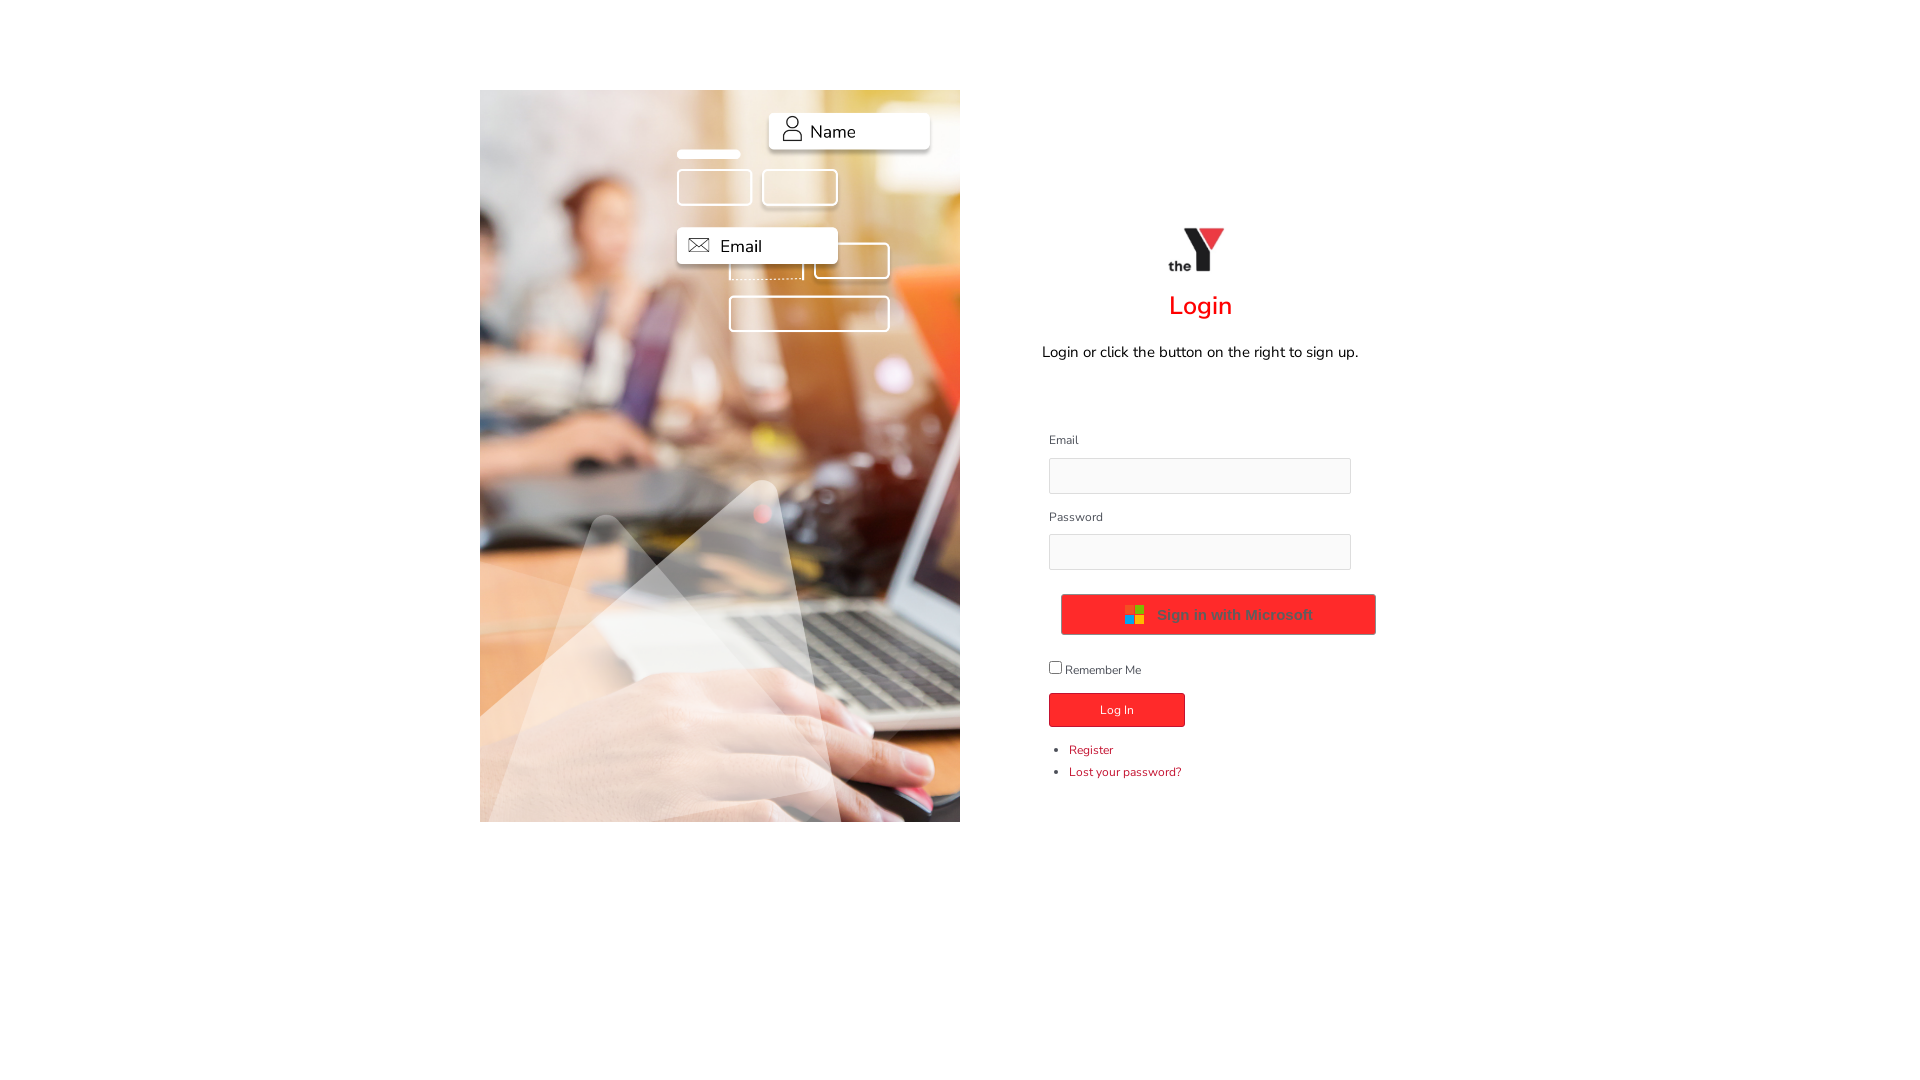  What do you see at coordinates (1091, 750) in the screenshot?
I see `Register` at bounding box center [1091, 750].